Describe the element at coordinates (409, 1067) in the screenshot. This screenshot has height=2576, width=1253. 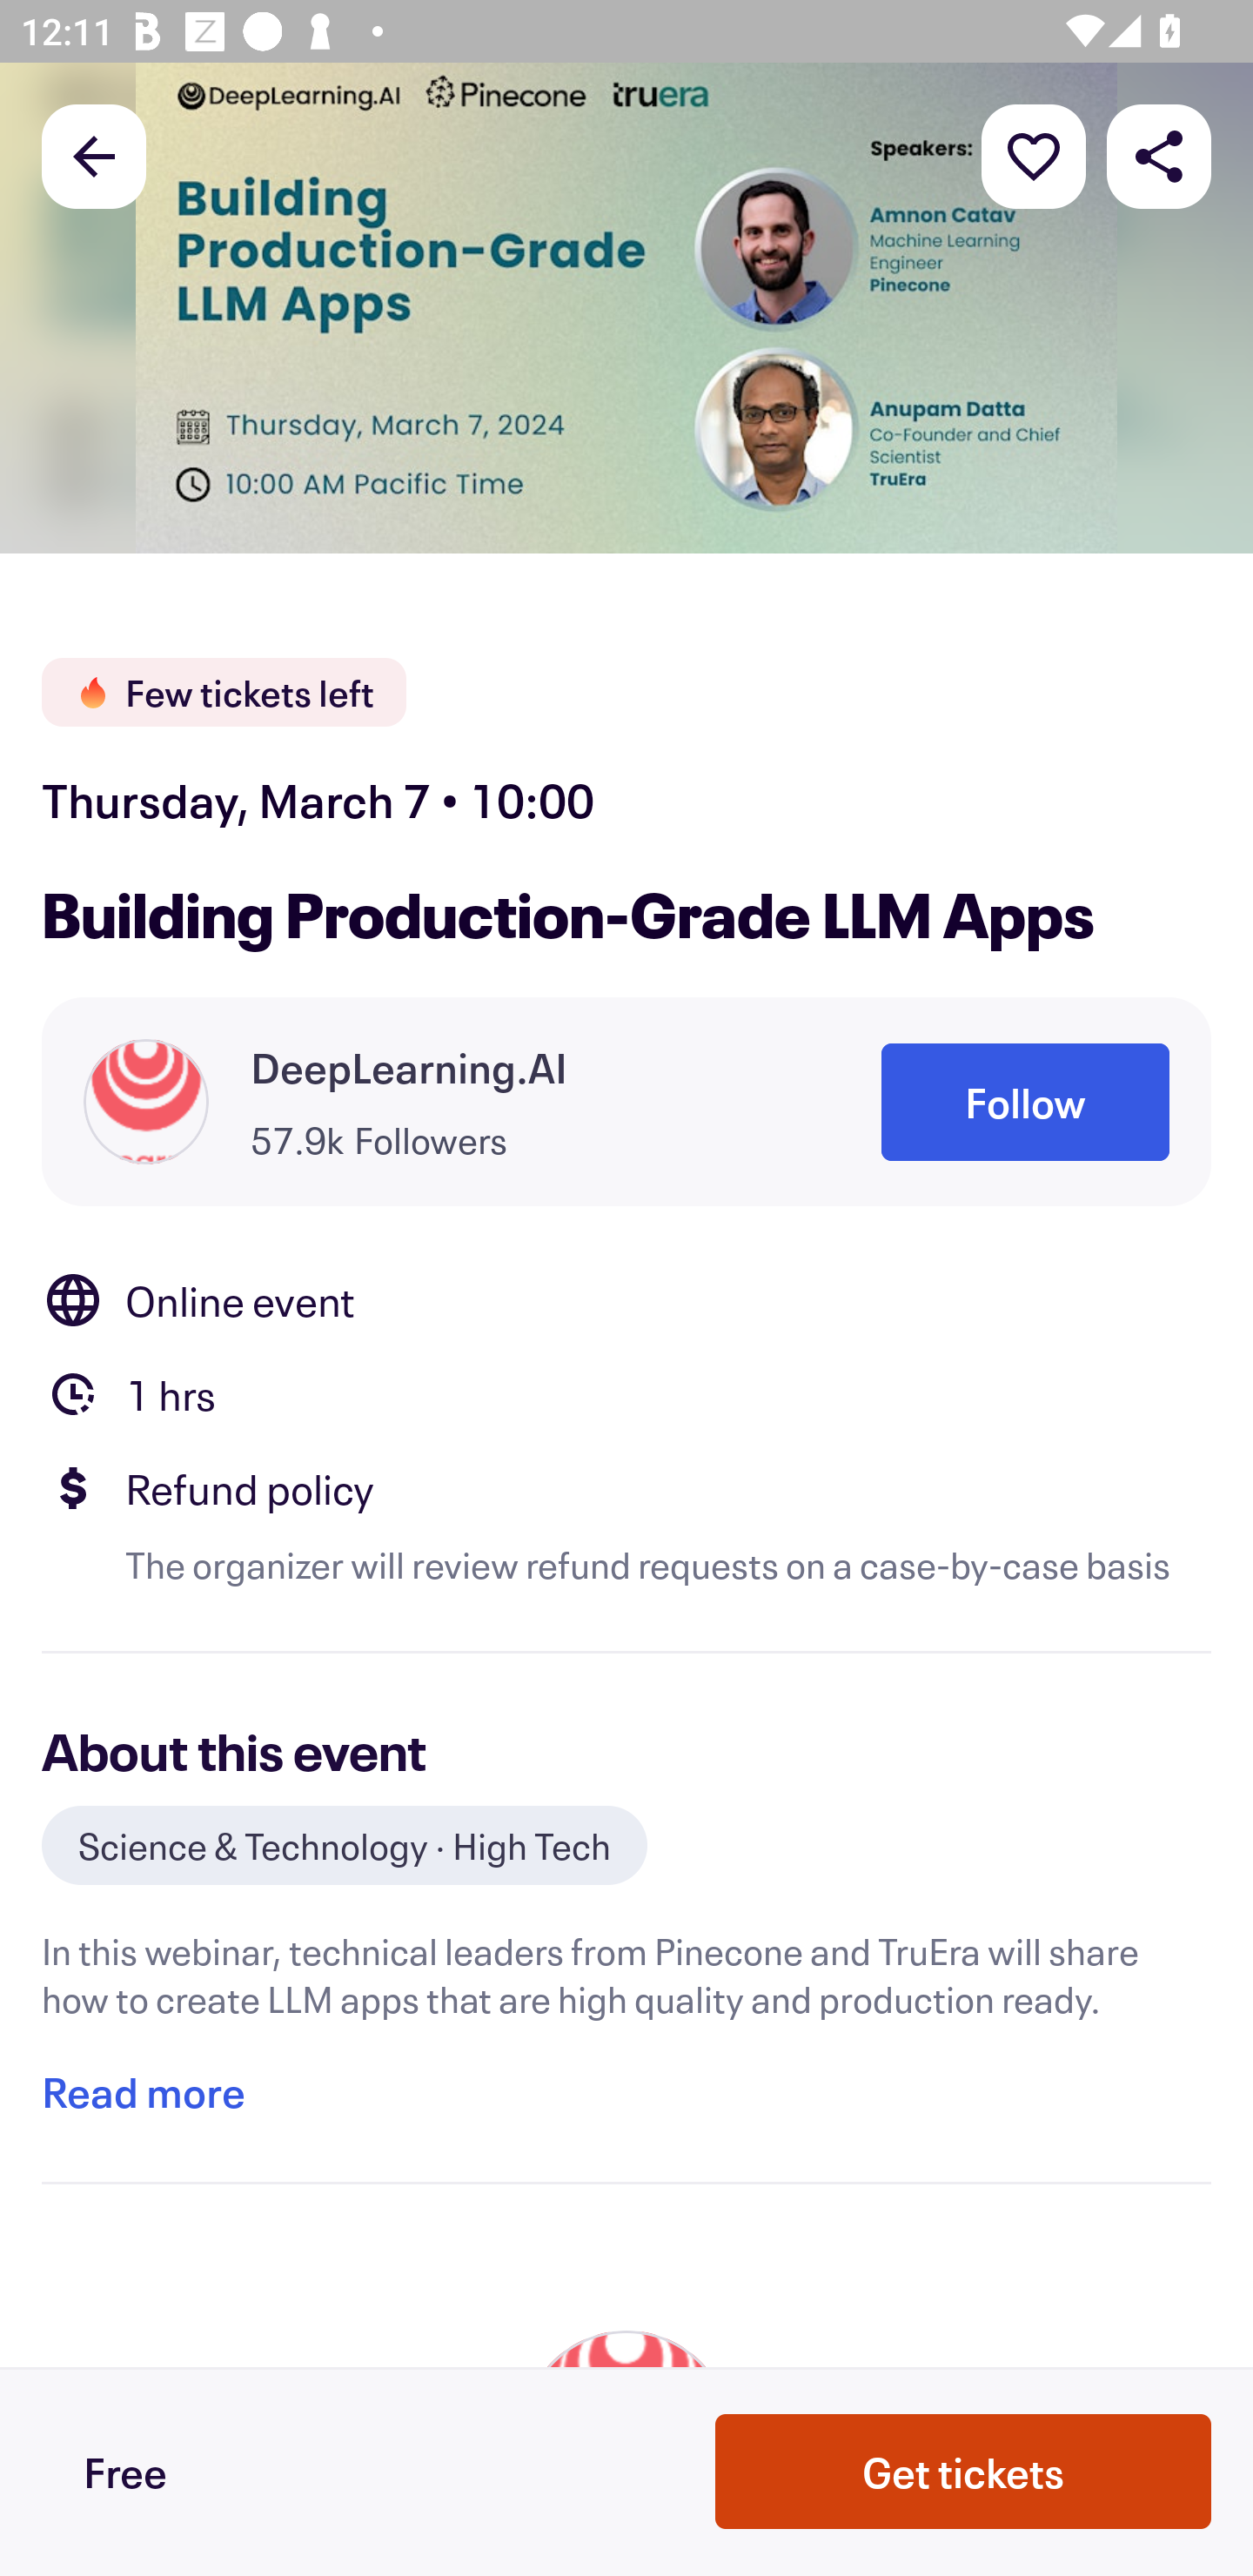
I see `DeepLearning.AI` at that location.